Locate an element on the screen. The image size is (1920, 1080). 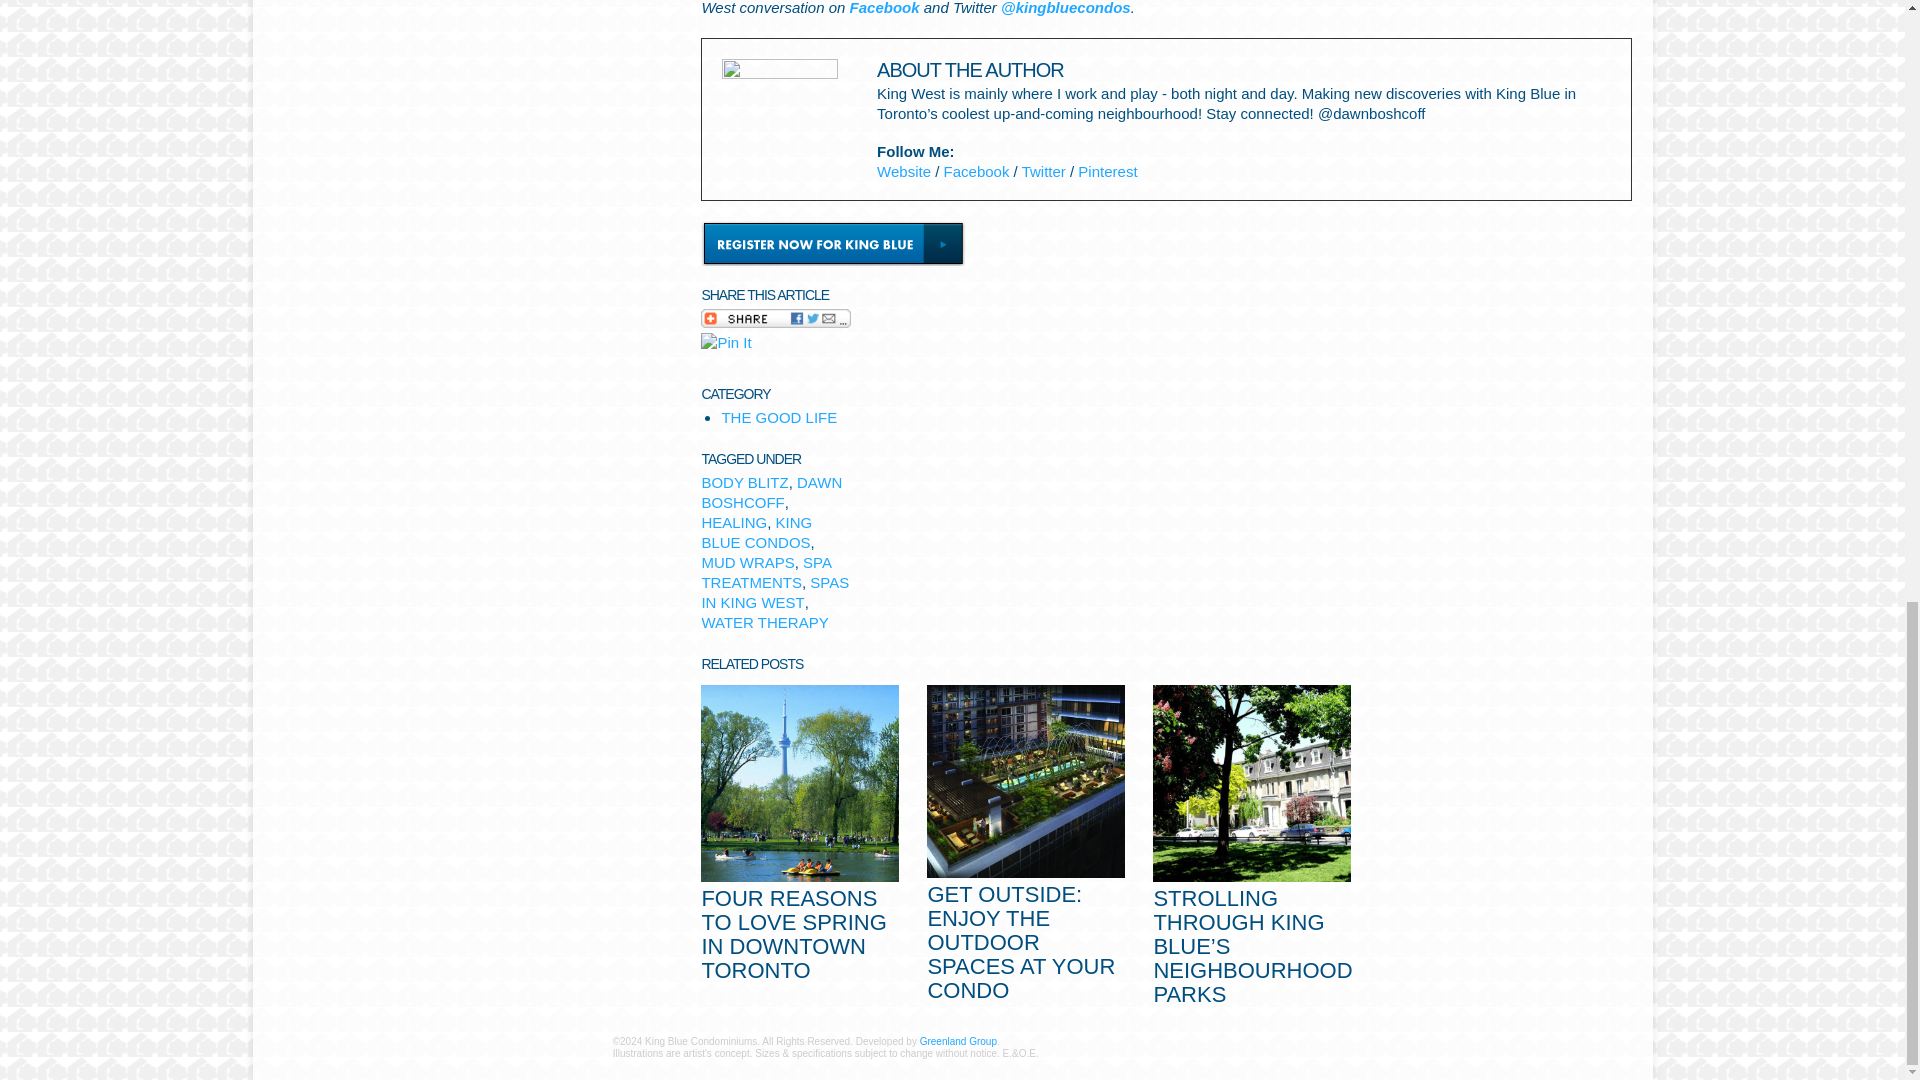
Pin It is located at coordinates (725, 342).